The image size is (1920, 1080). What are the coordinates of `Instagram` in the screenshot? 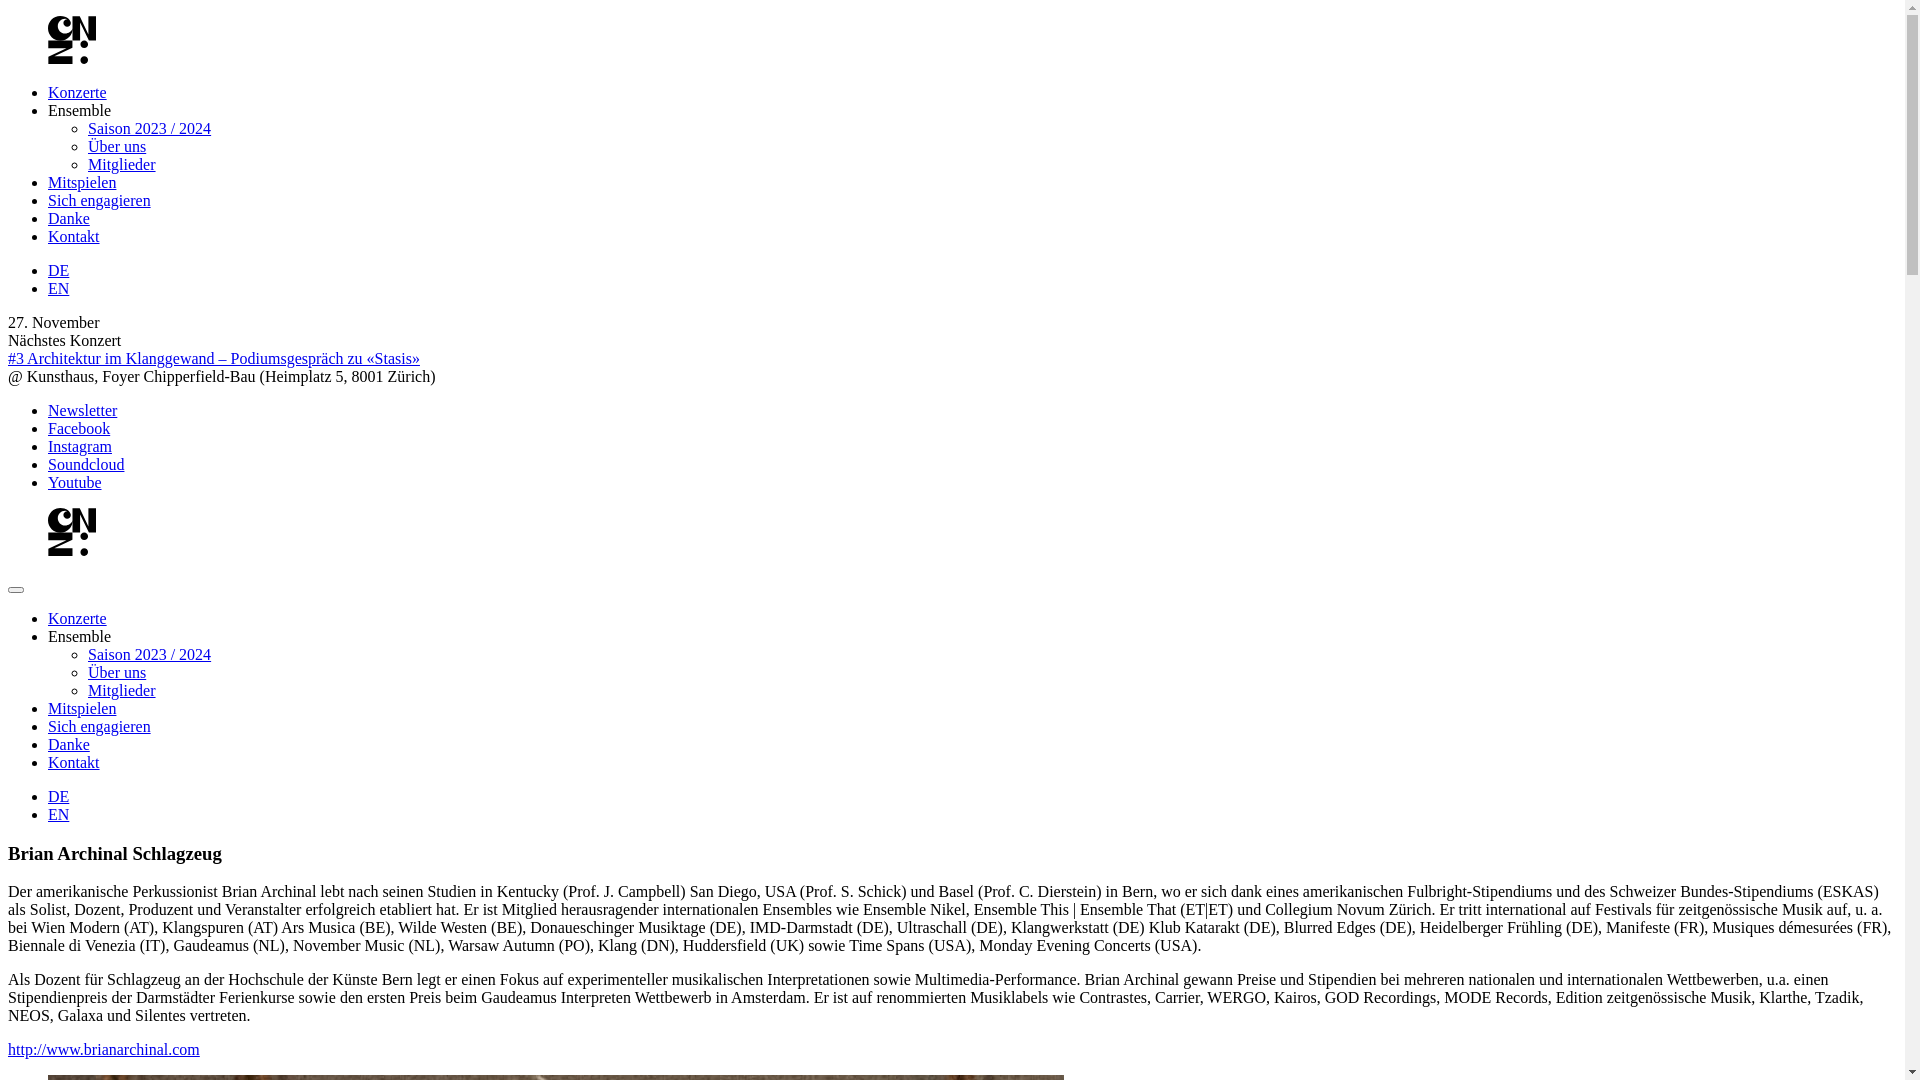 It's located at (80, 446).